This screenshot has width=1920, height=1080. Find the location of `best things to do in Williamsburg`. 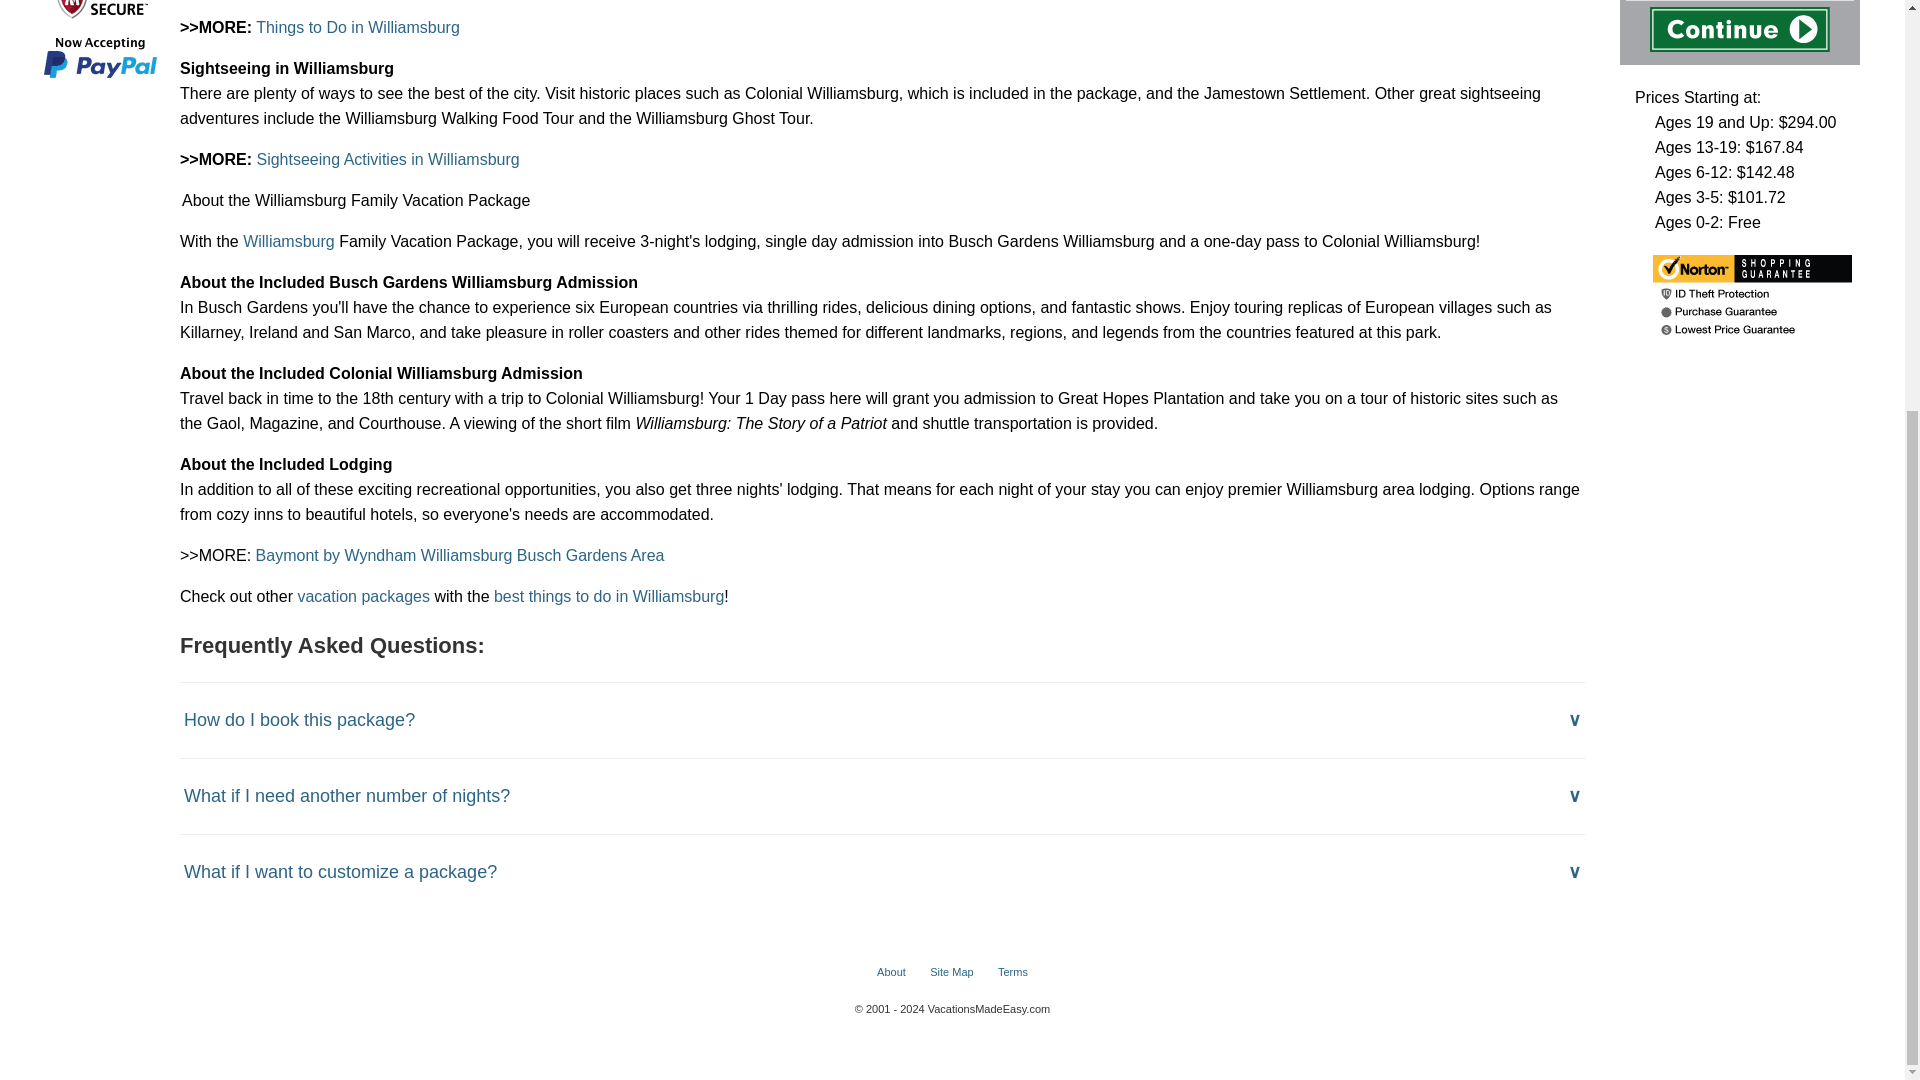

best things to do in Williamsburg is located at coordinates (608, 596).